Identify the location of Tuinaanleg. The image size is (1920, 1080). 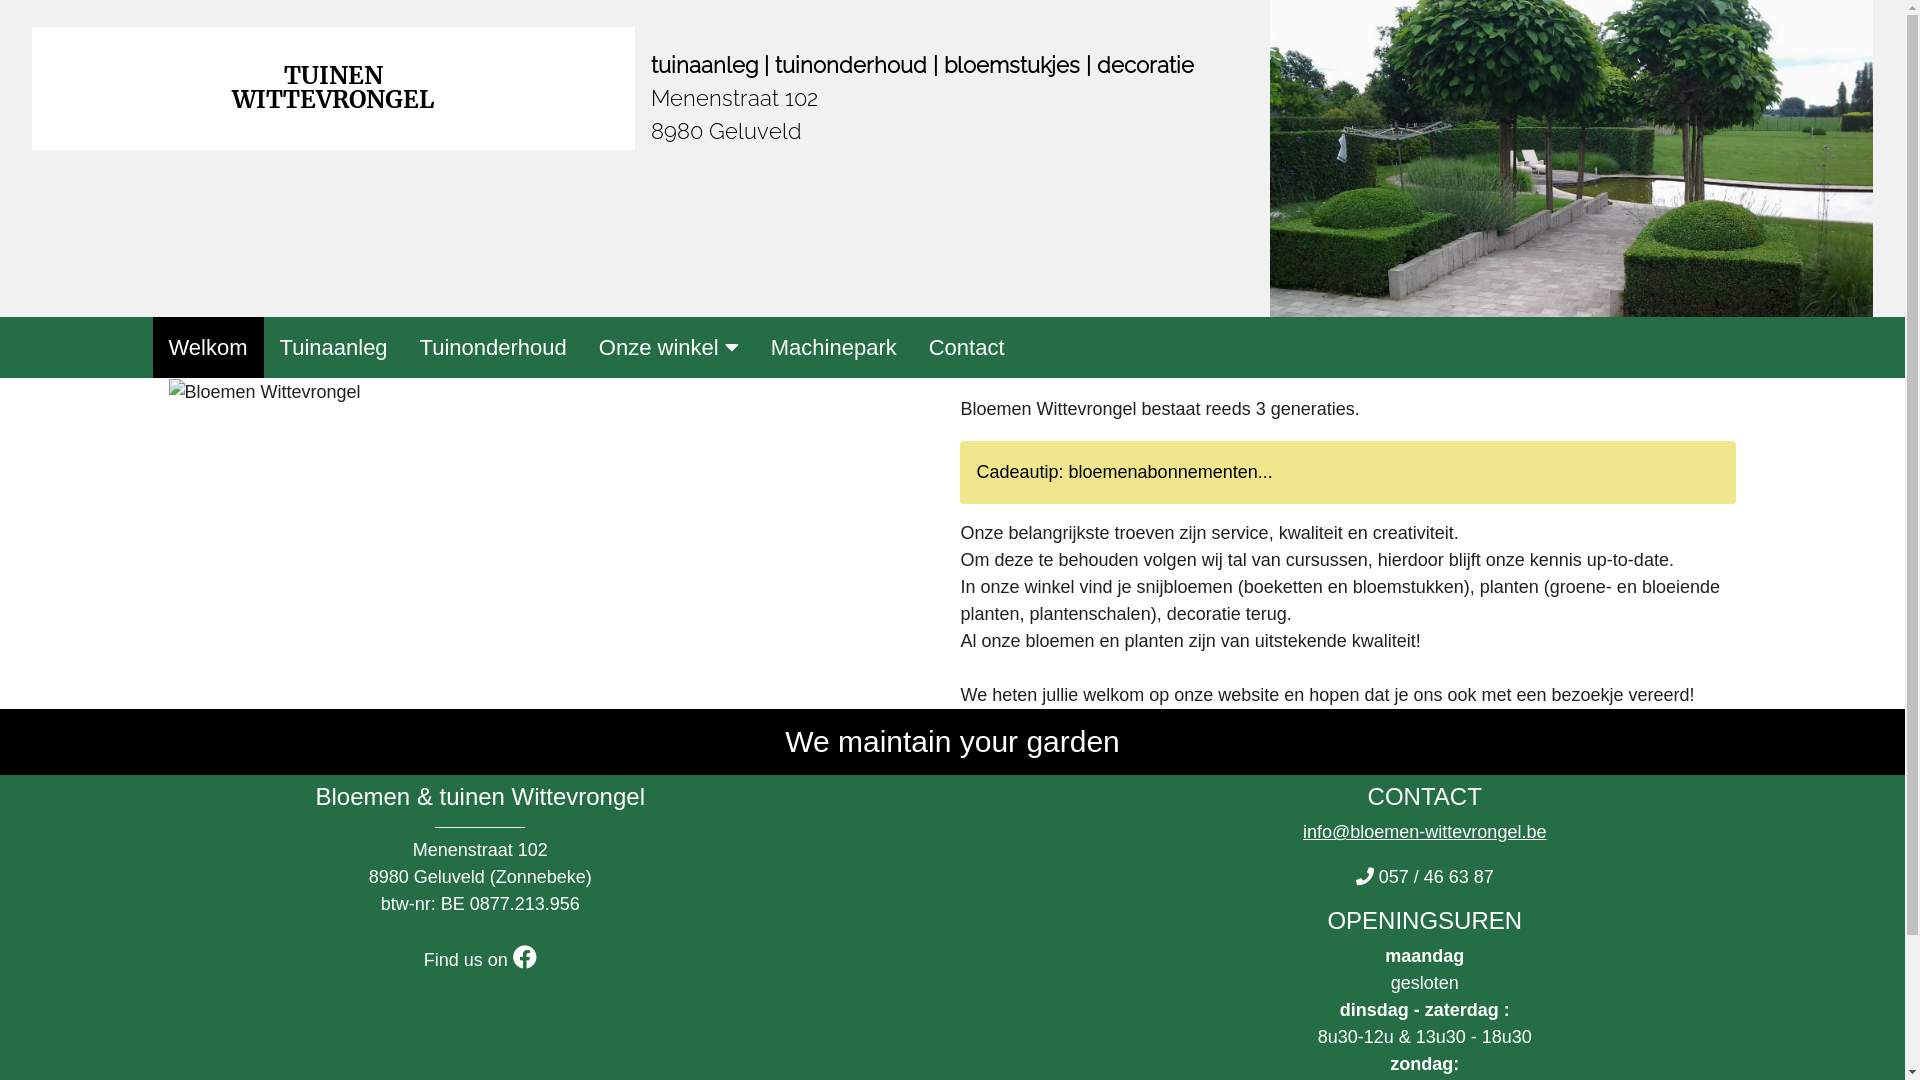
(334, 348).